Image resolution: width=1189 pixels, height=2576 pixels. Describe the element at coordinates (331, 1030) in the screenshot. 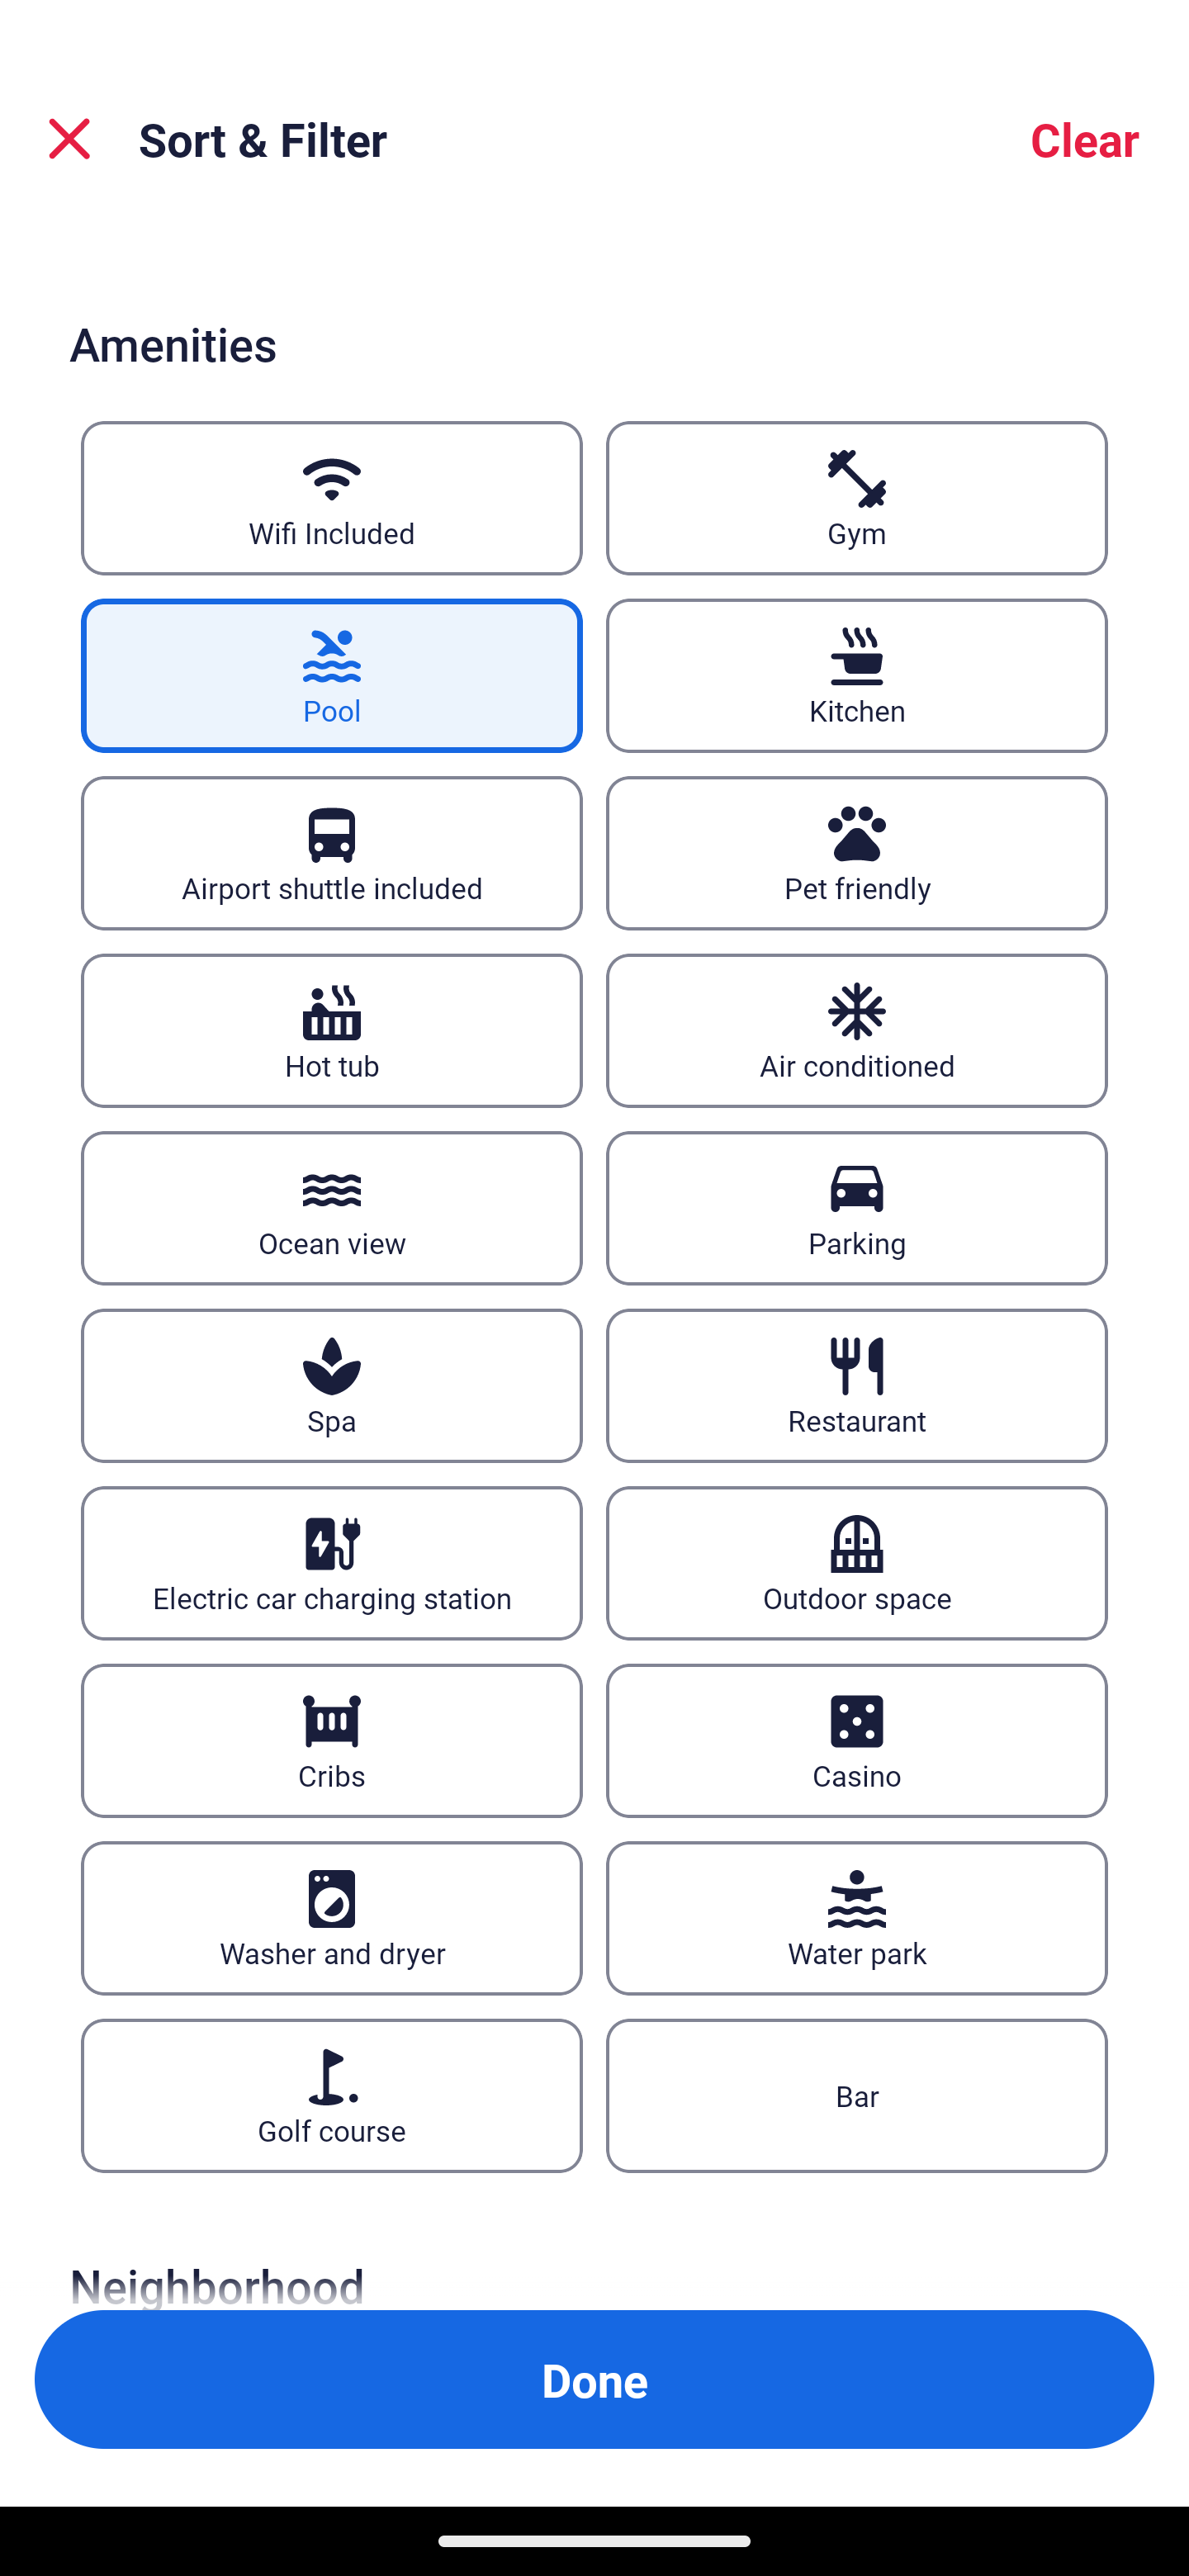

I see `Hot tub` at that location.